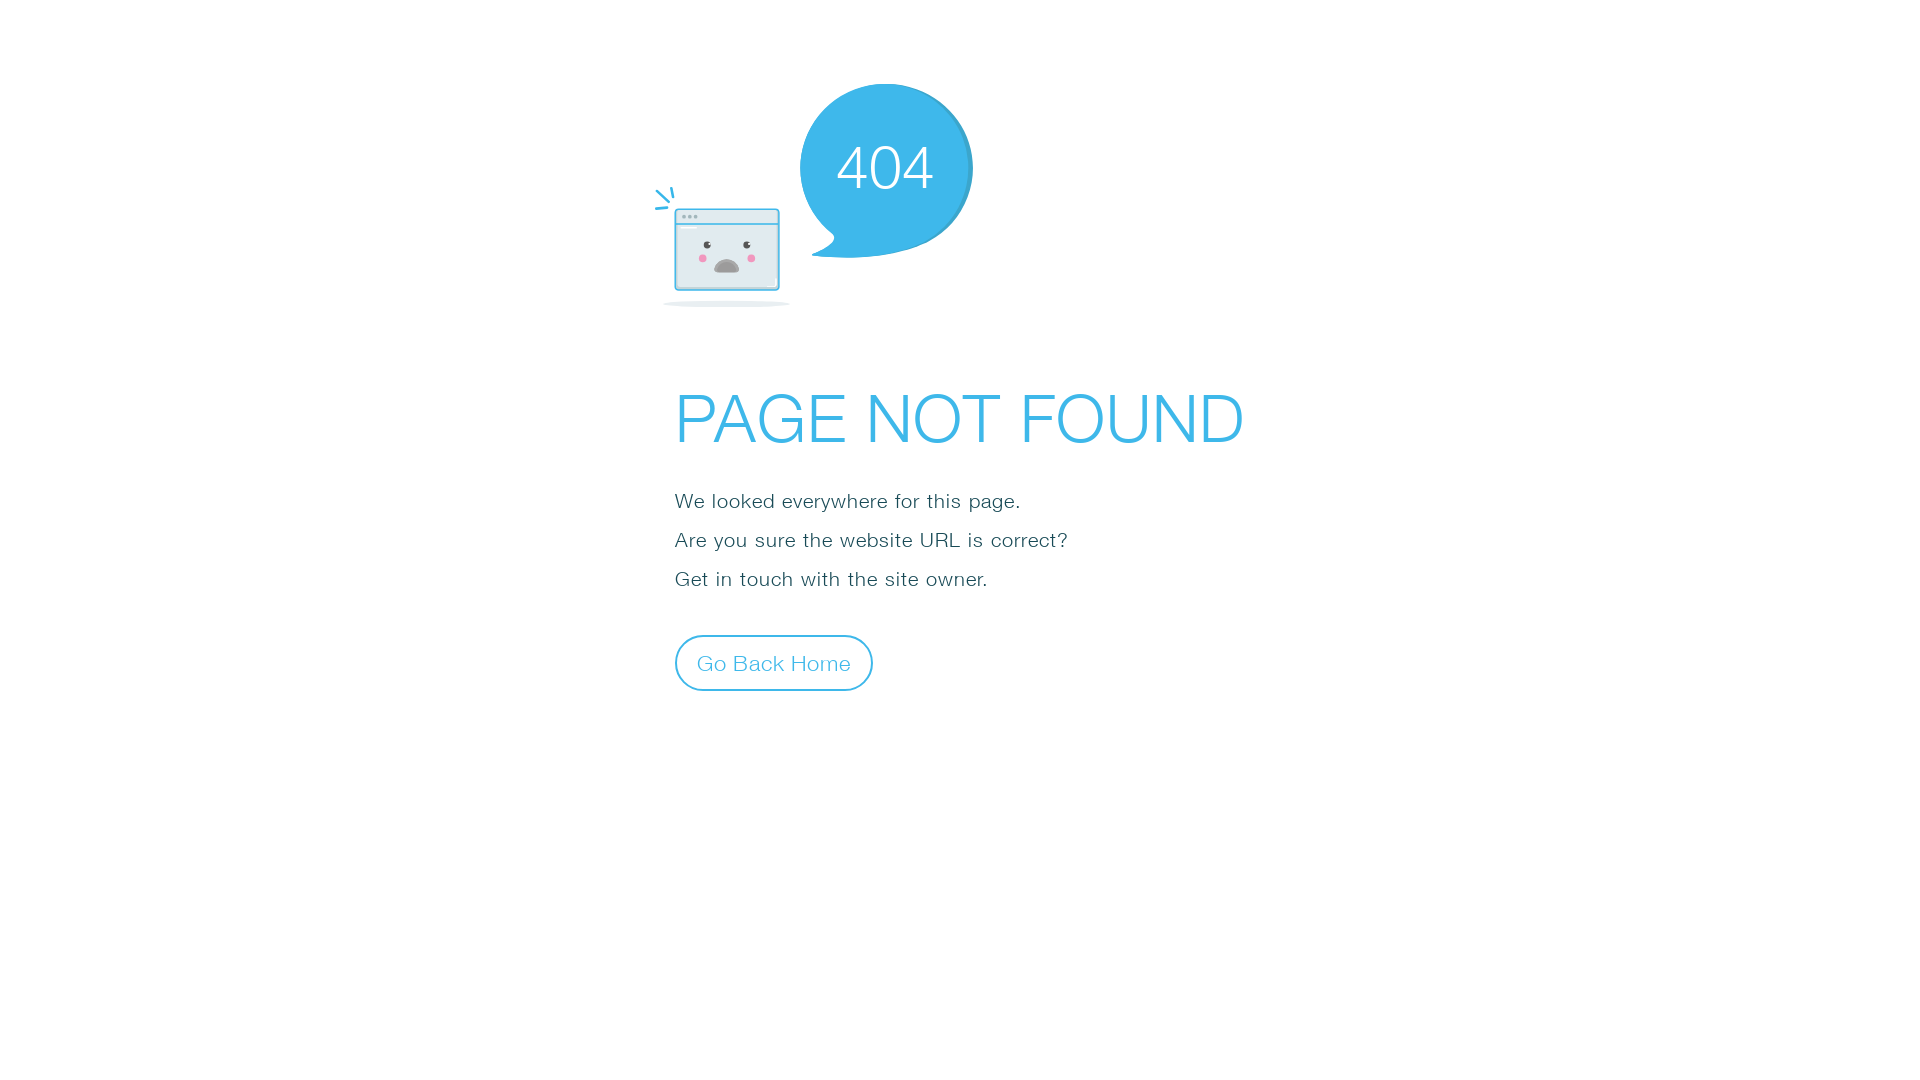  Describe the element at coordinates (774, 662) in the screenshot. I see `Go Back Home` at that location.